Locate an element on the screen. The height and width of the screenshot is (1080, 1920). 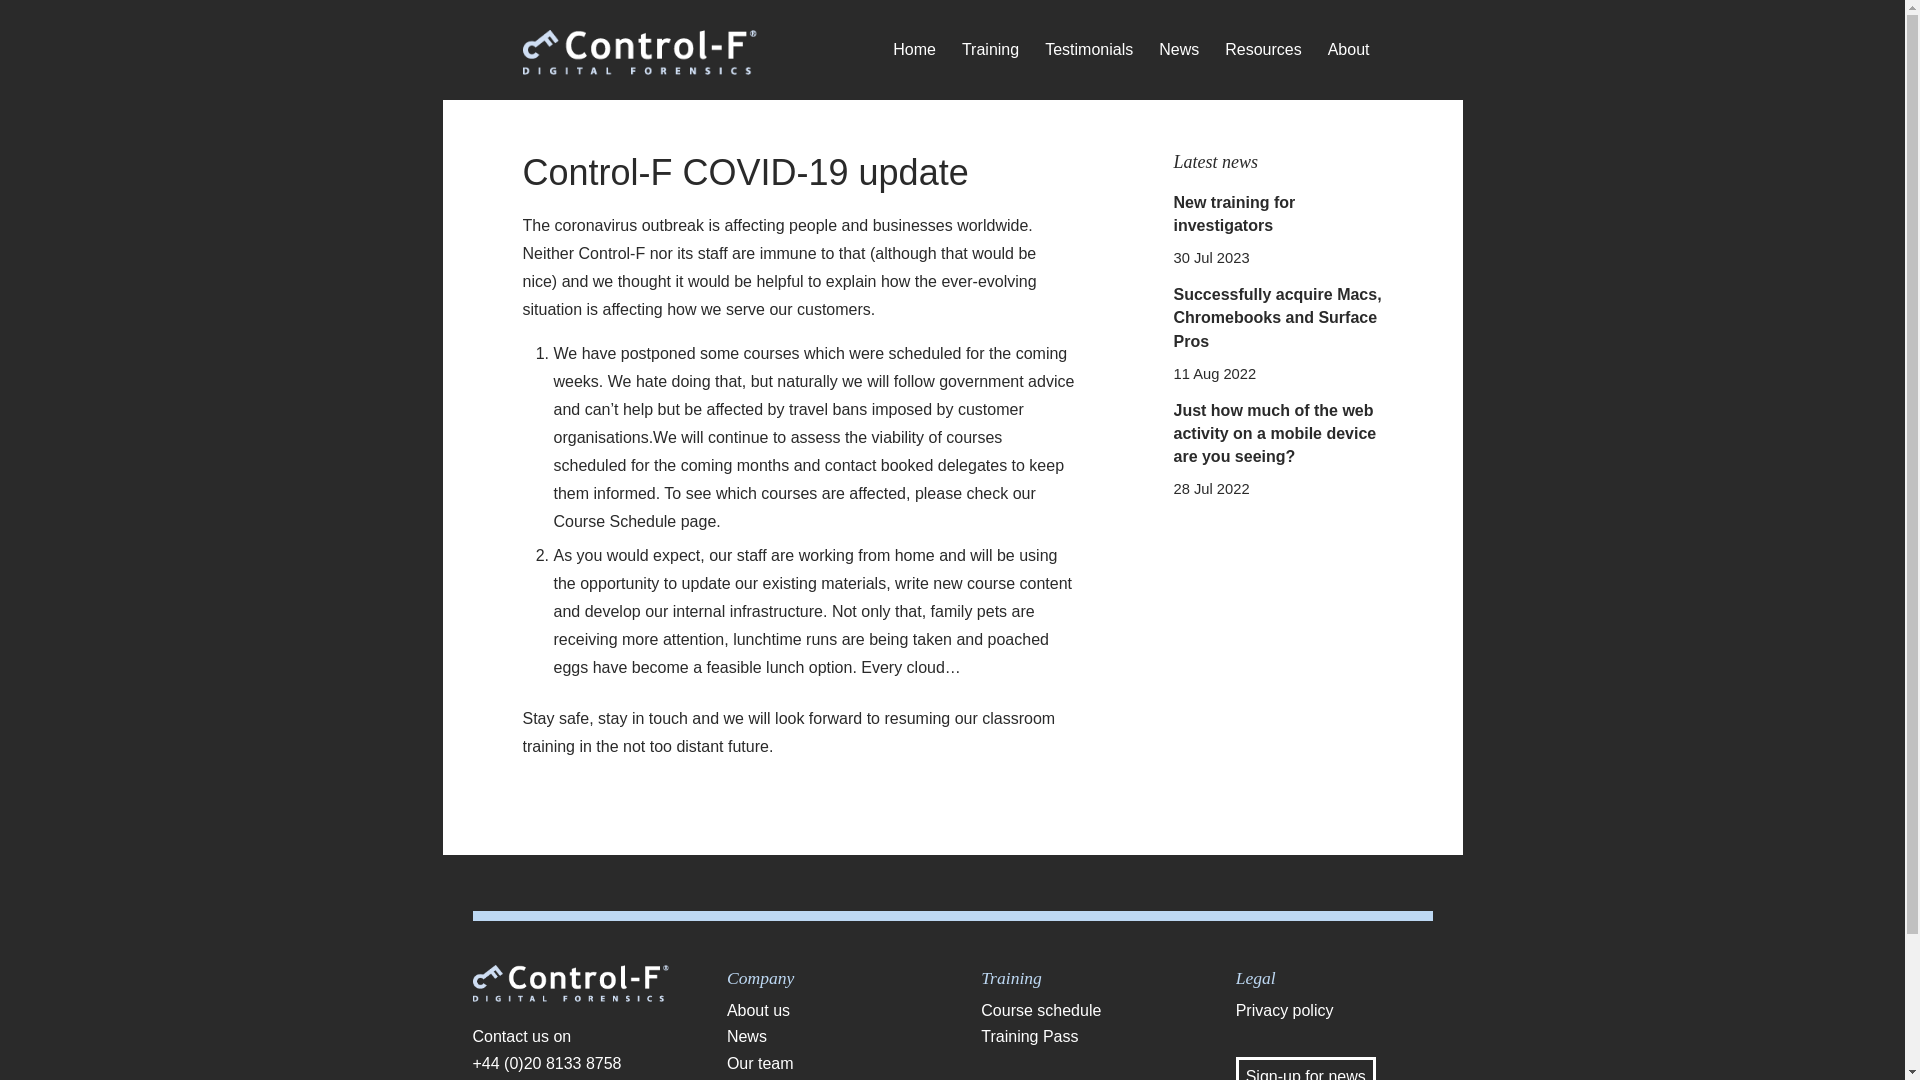
Locations and contact is located at coordinates (825, 1078).